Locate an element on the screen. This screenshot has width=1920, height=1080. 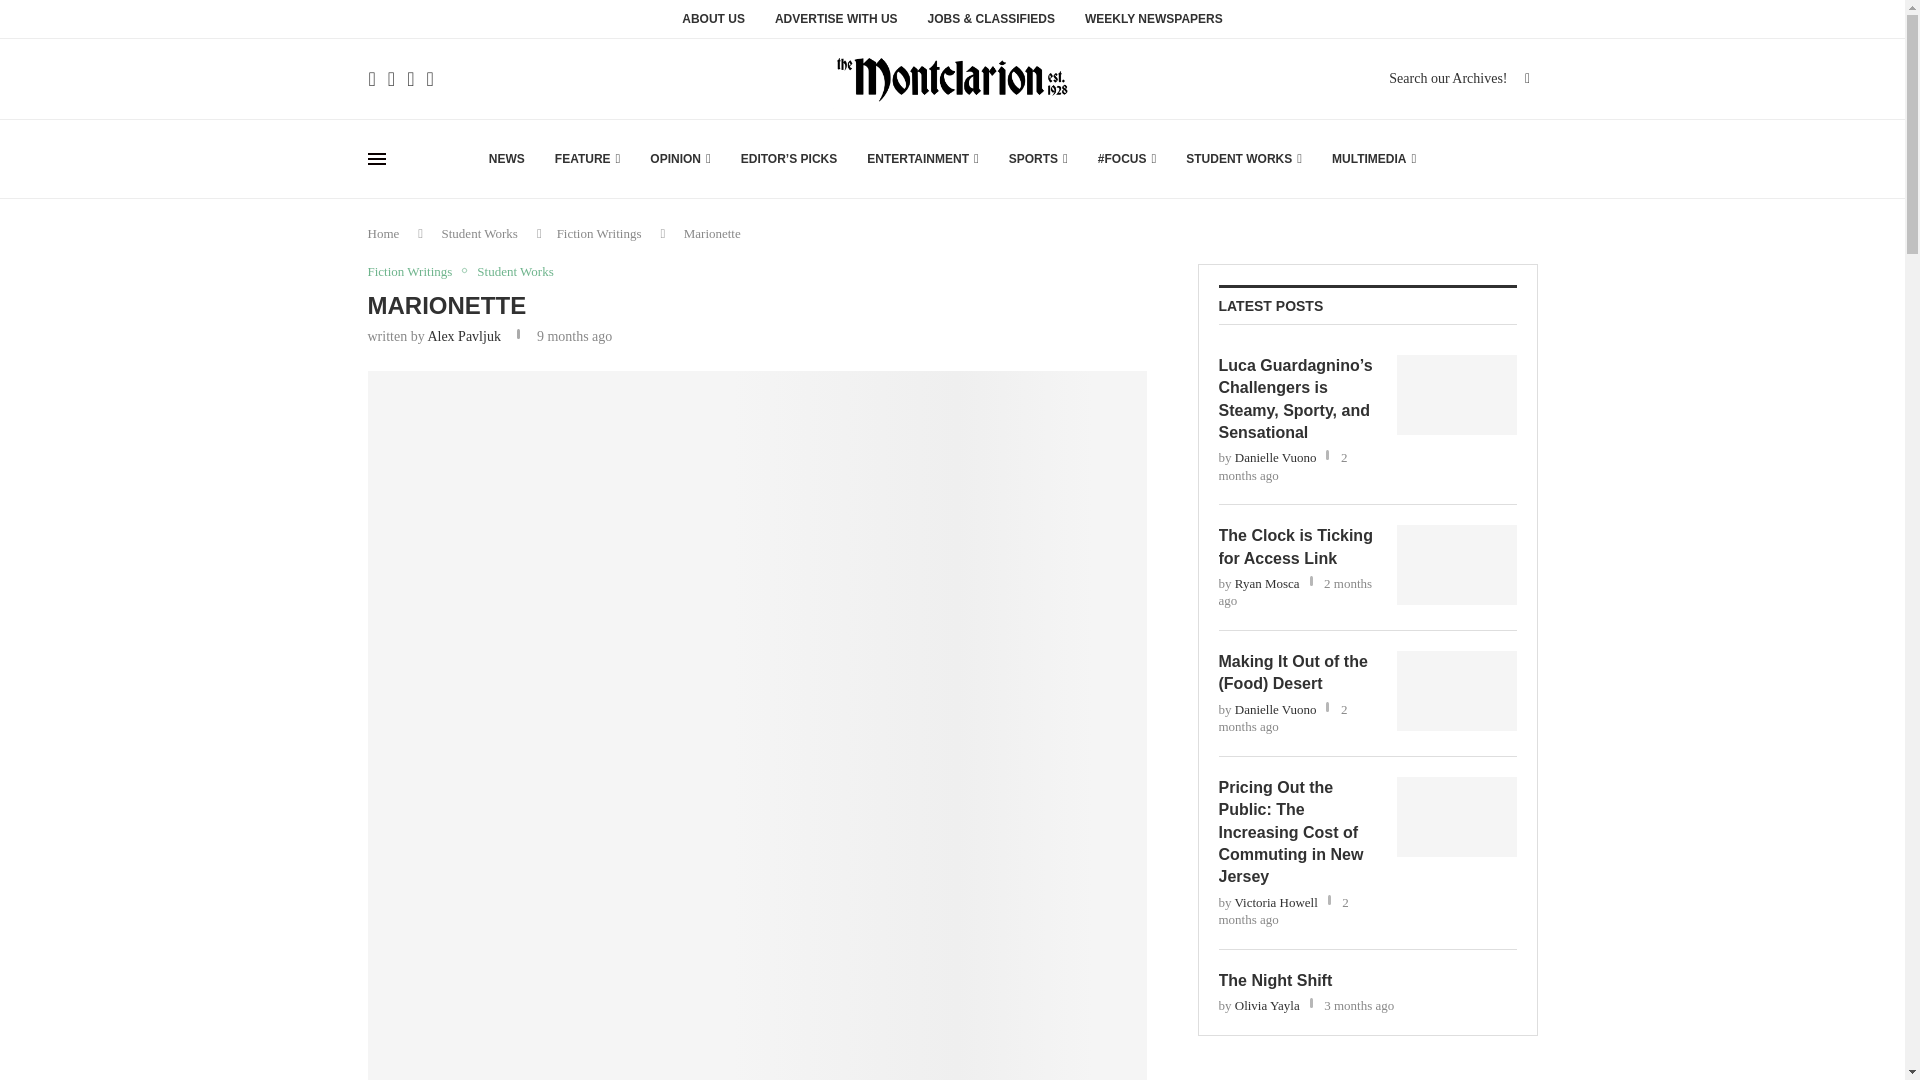
The Clock is Ticking for Access Link is located at coordinates (1296, 547).